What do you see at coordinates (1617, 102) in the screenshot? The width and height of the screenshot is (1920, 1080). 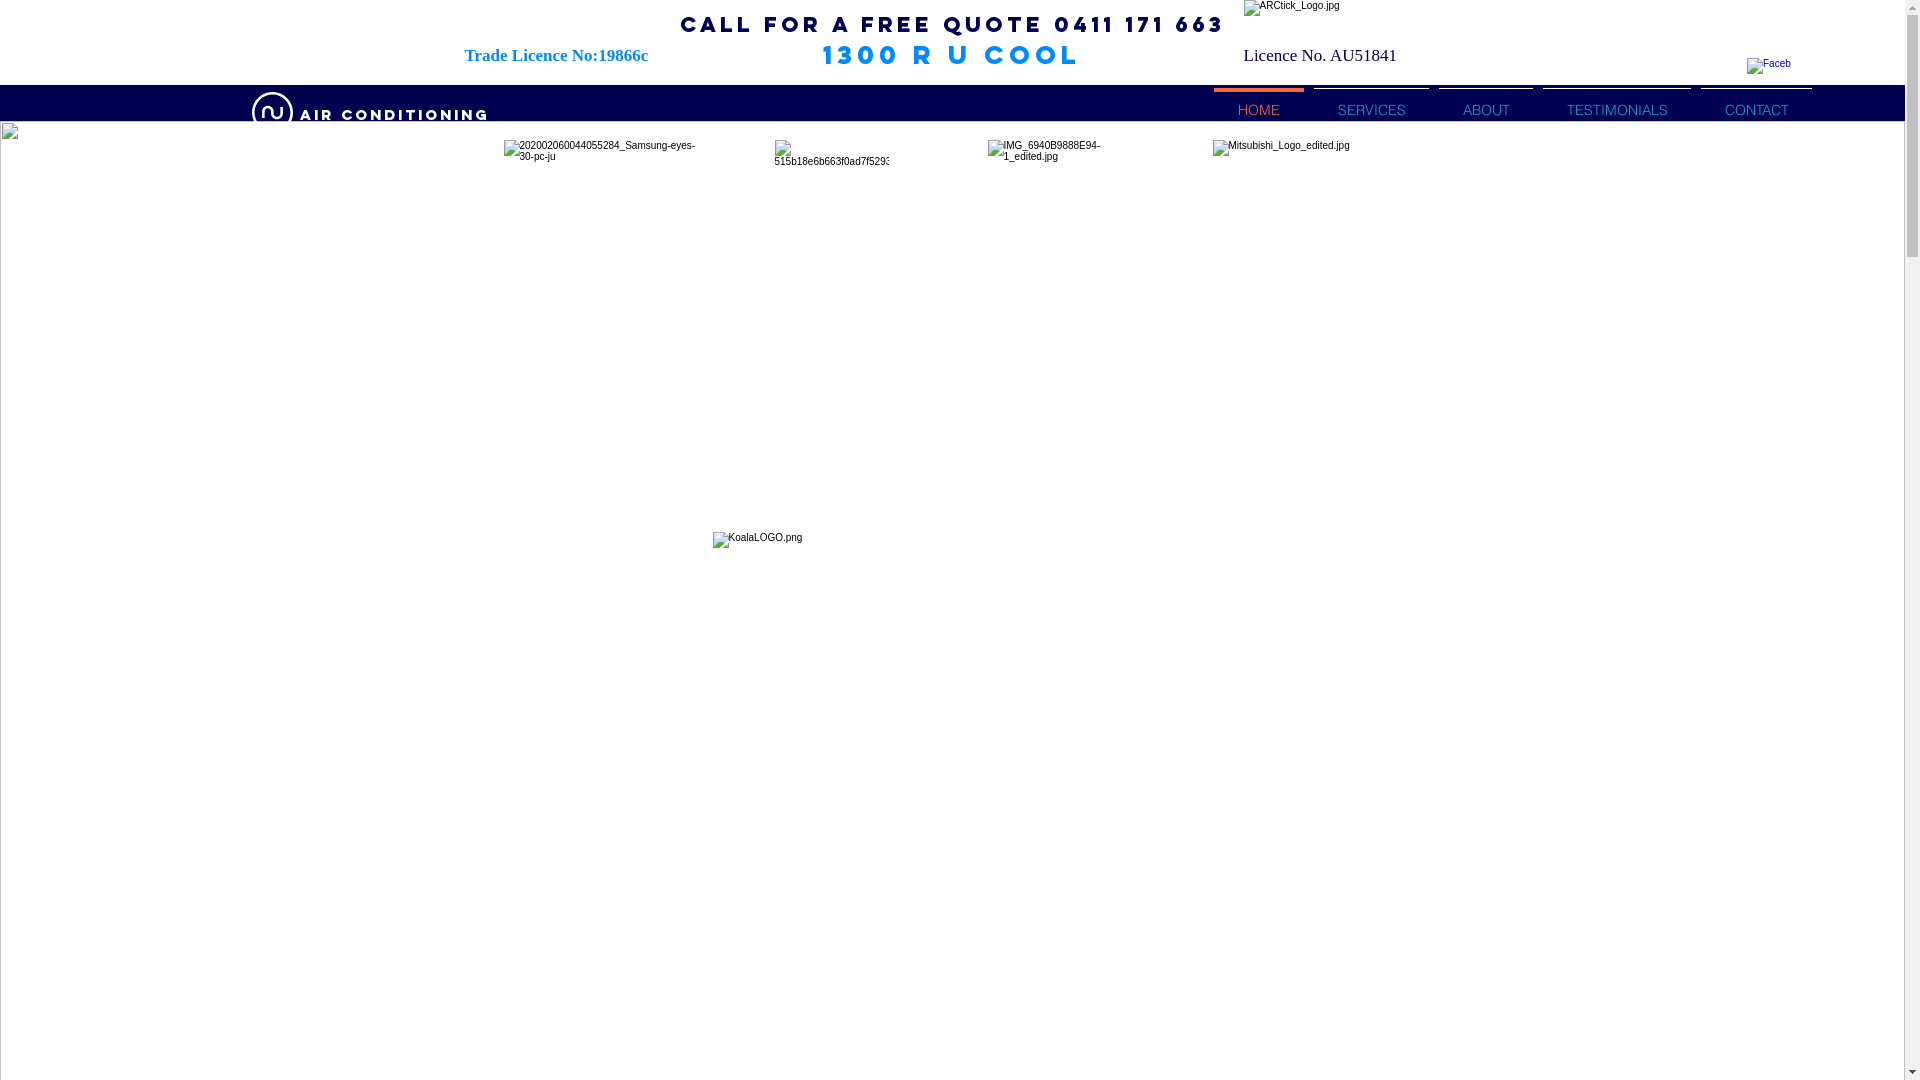 I see `TESTIMONIALS` at bounding box center [1617, 102].